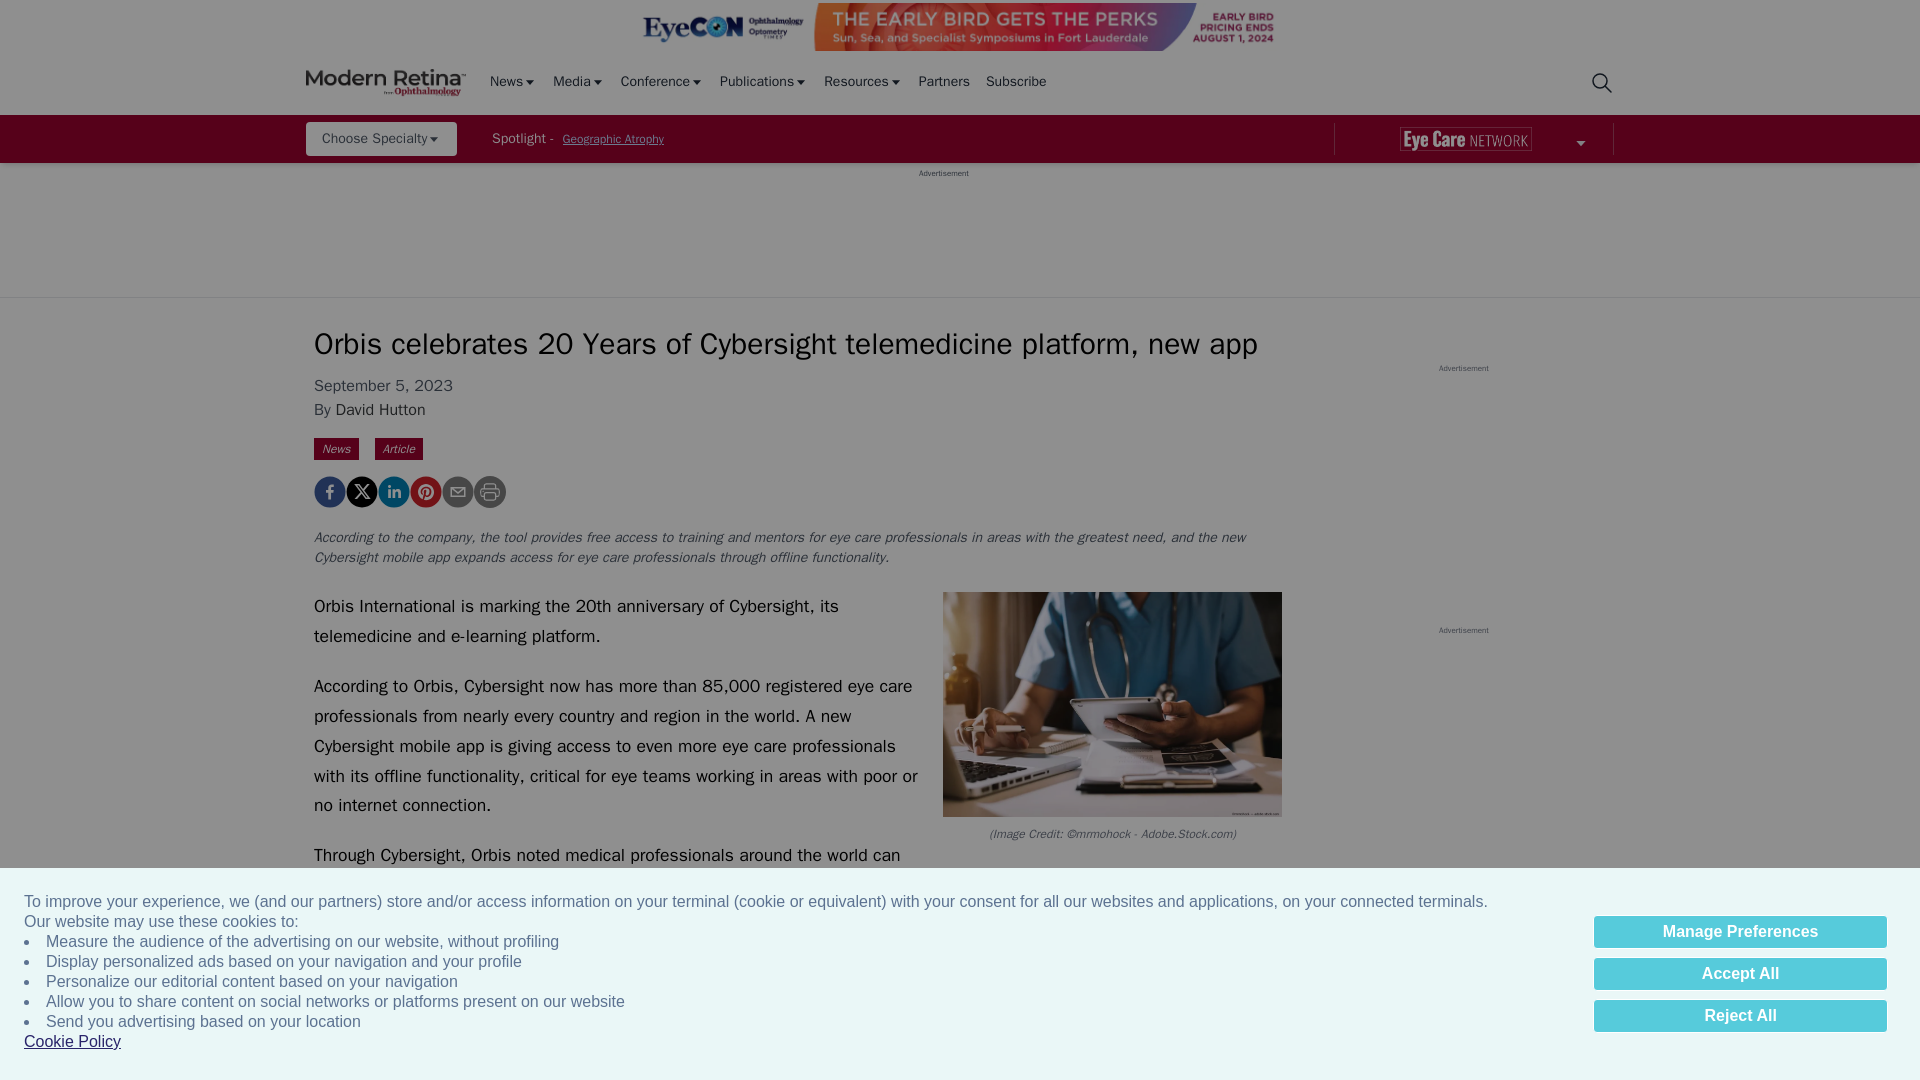 The image size is (1920, 1080). What do you see at coordinates (1740, 1016) in the screenshot?
I see `Reject All` at bounding box center [1740, 1016].